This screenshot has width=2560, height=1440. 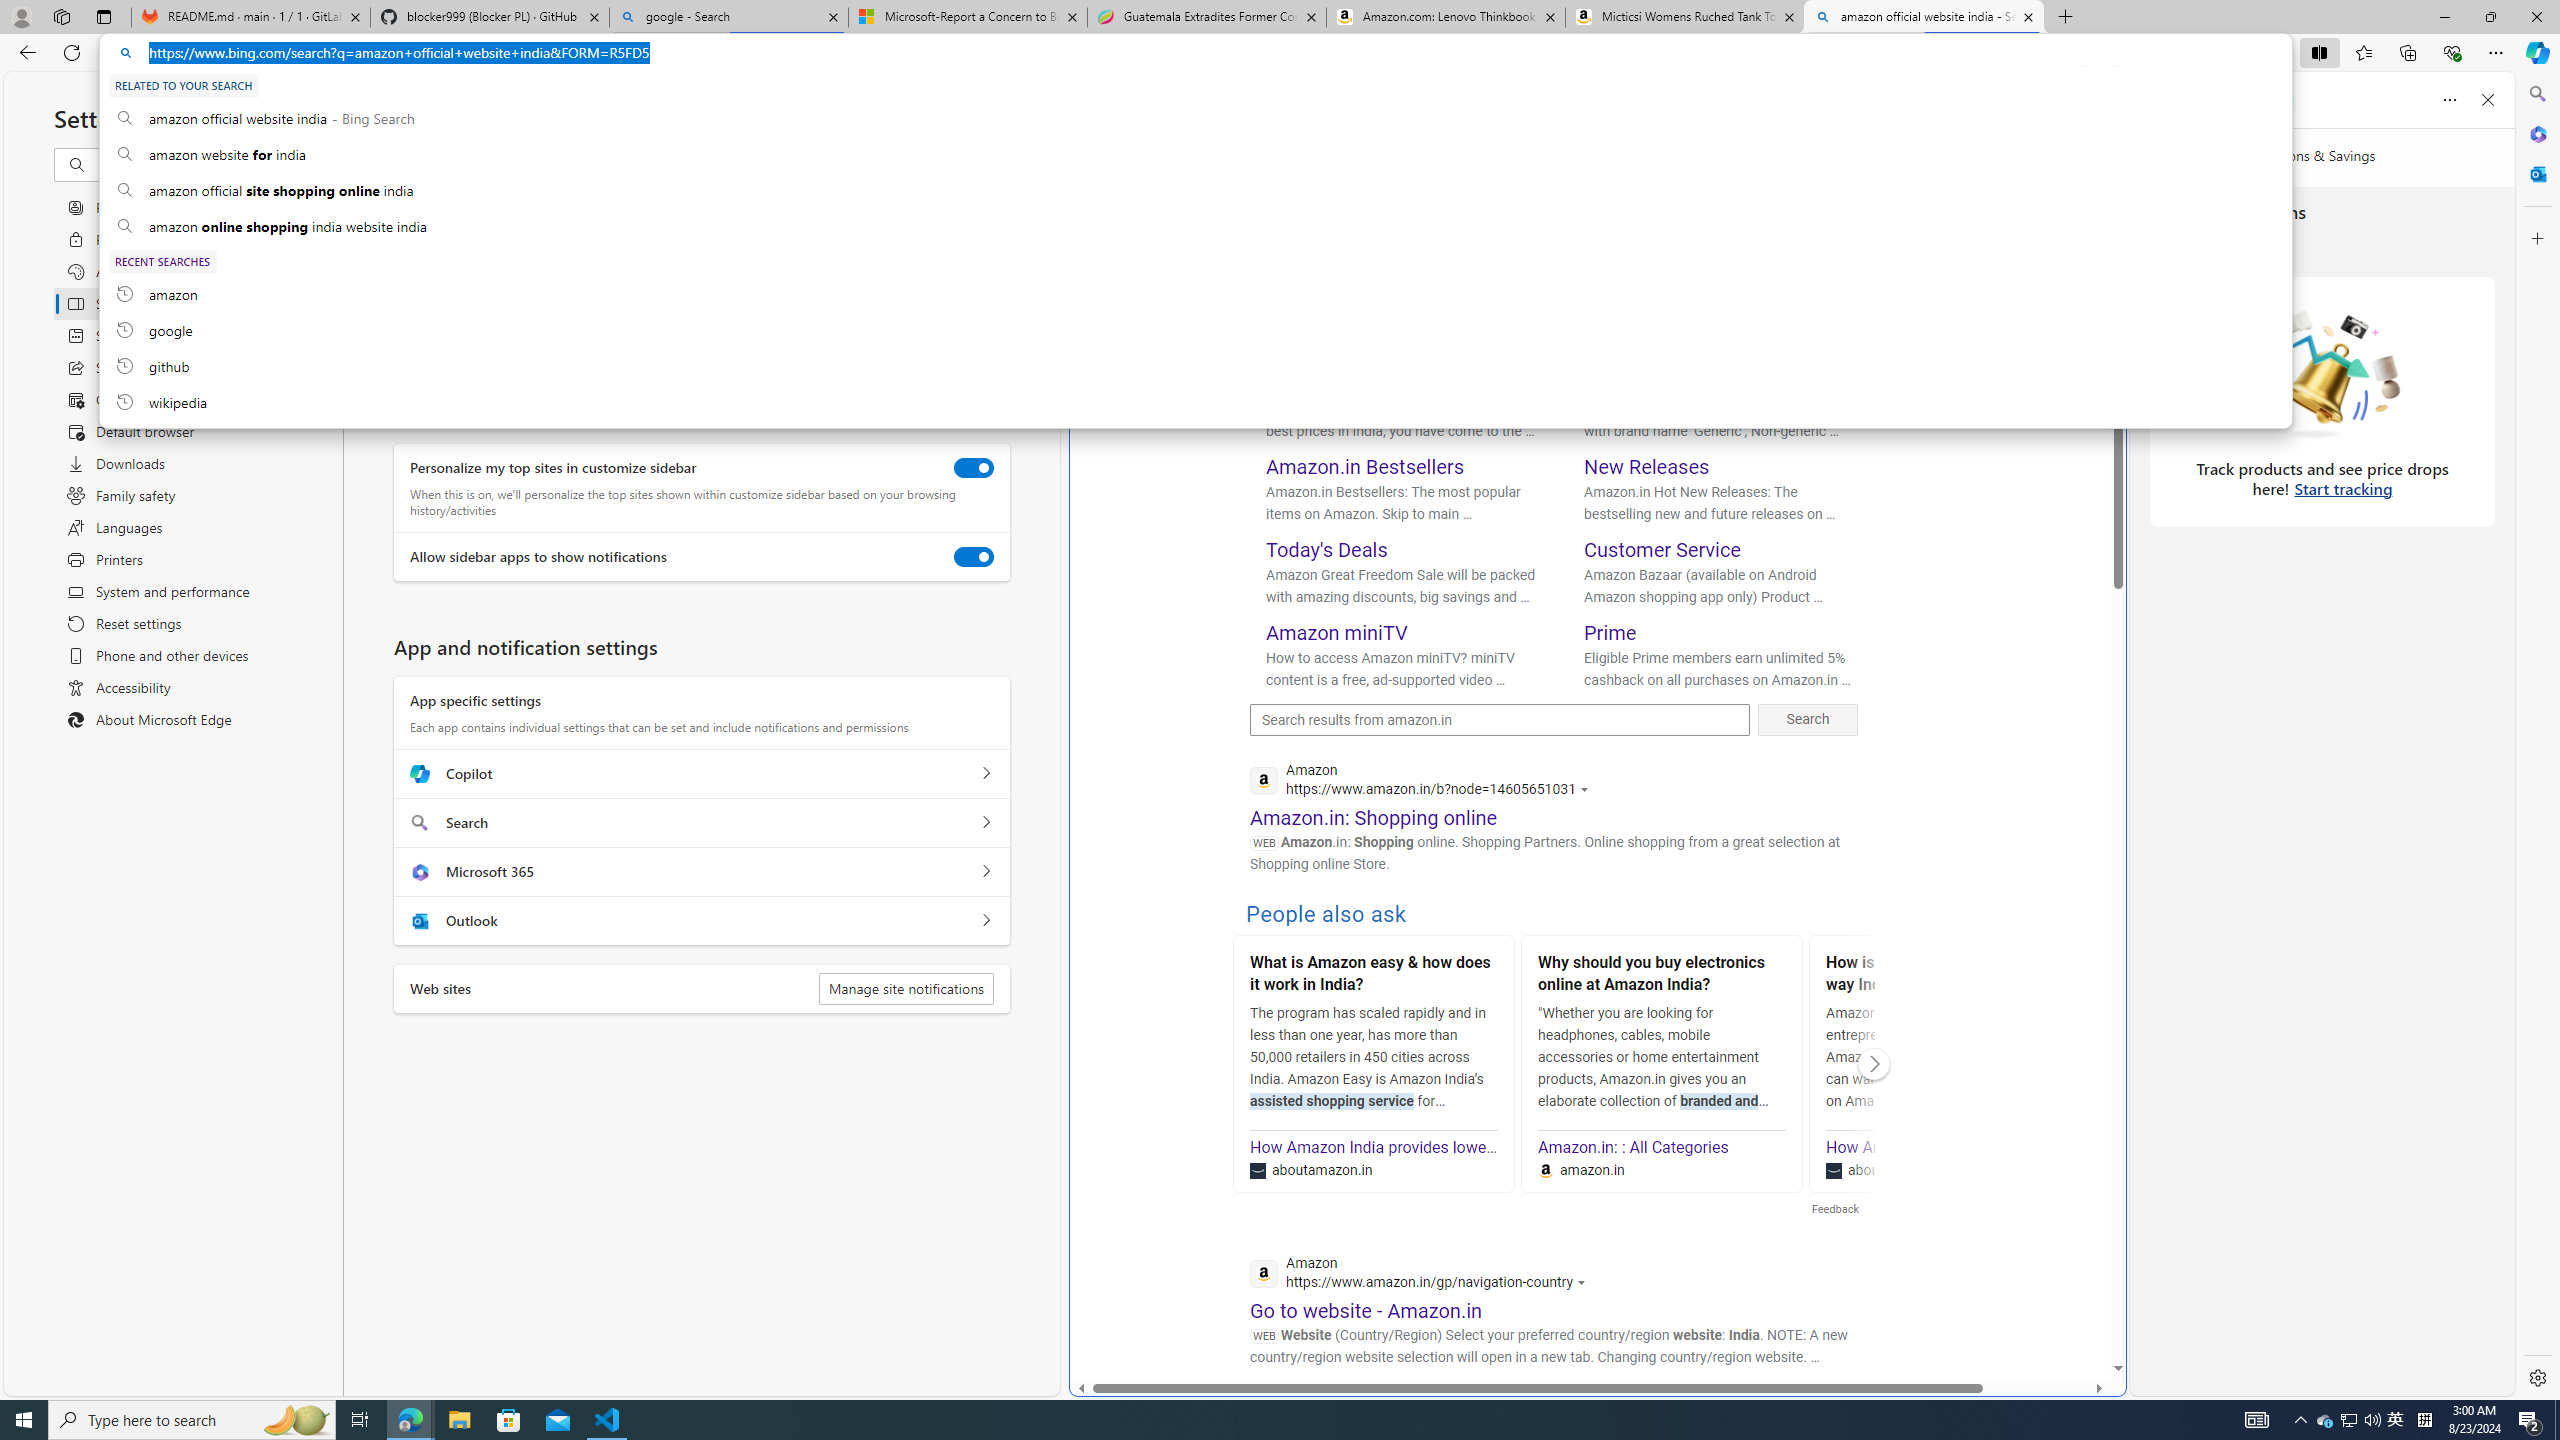 I want to click on Allow sidebar apps to show notifications, so click(x=974, y=557).